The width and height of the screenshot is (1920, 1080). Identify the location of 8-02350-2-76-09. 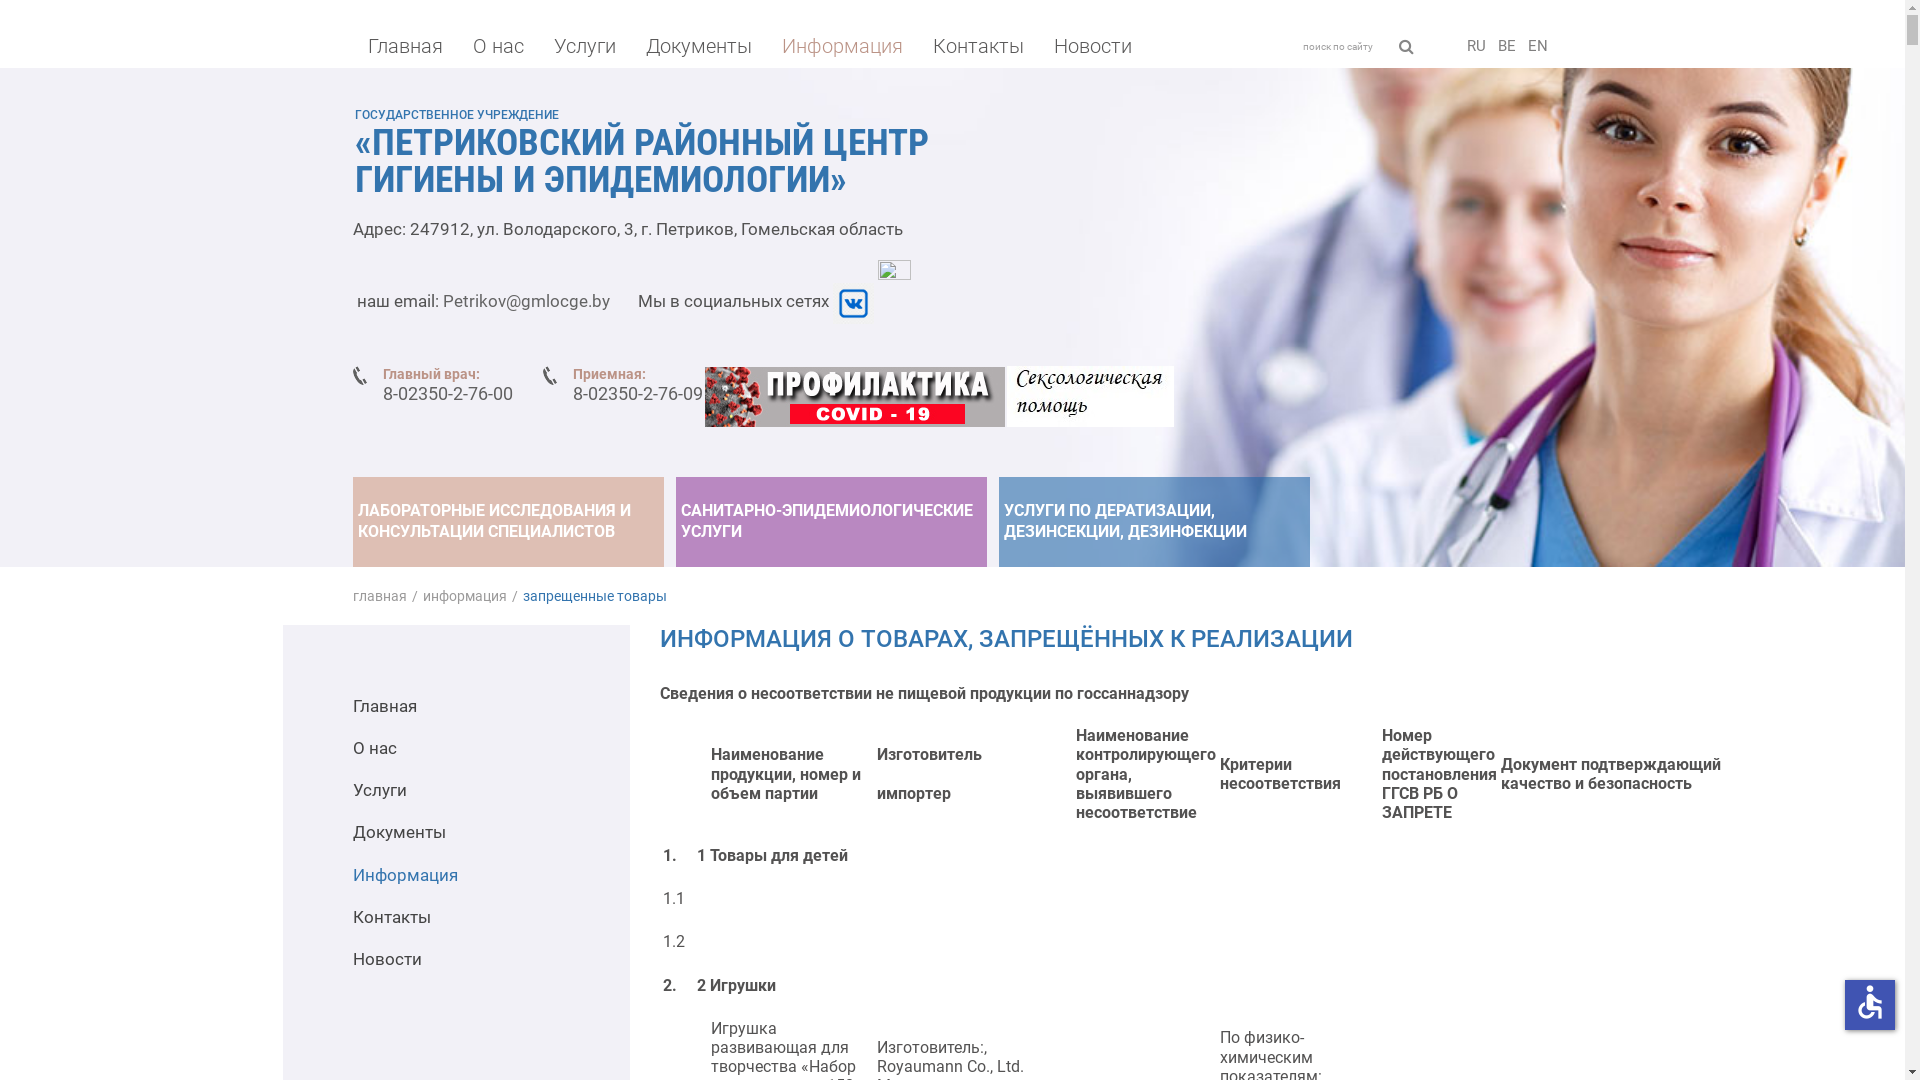
(637, 394).